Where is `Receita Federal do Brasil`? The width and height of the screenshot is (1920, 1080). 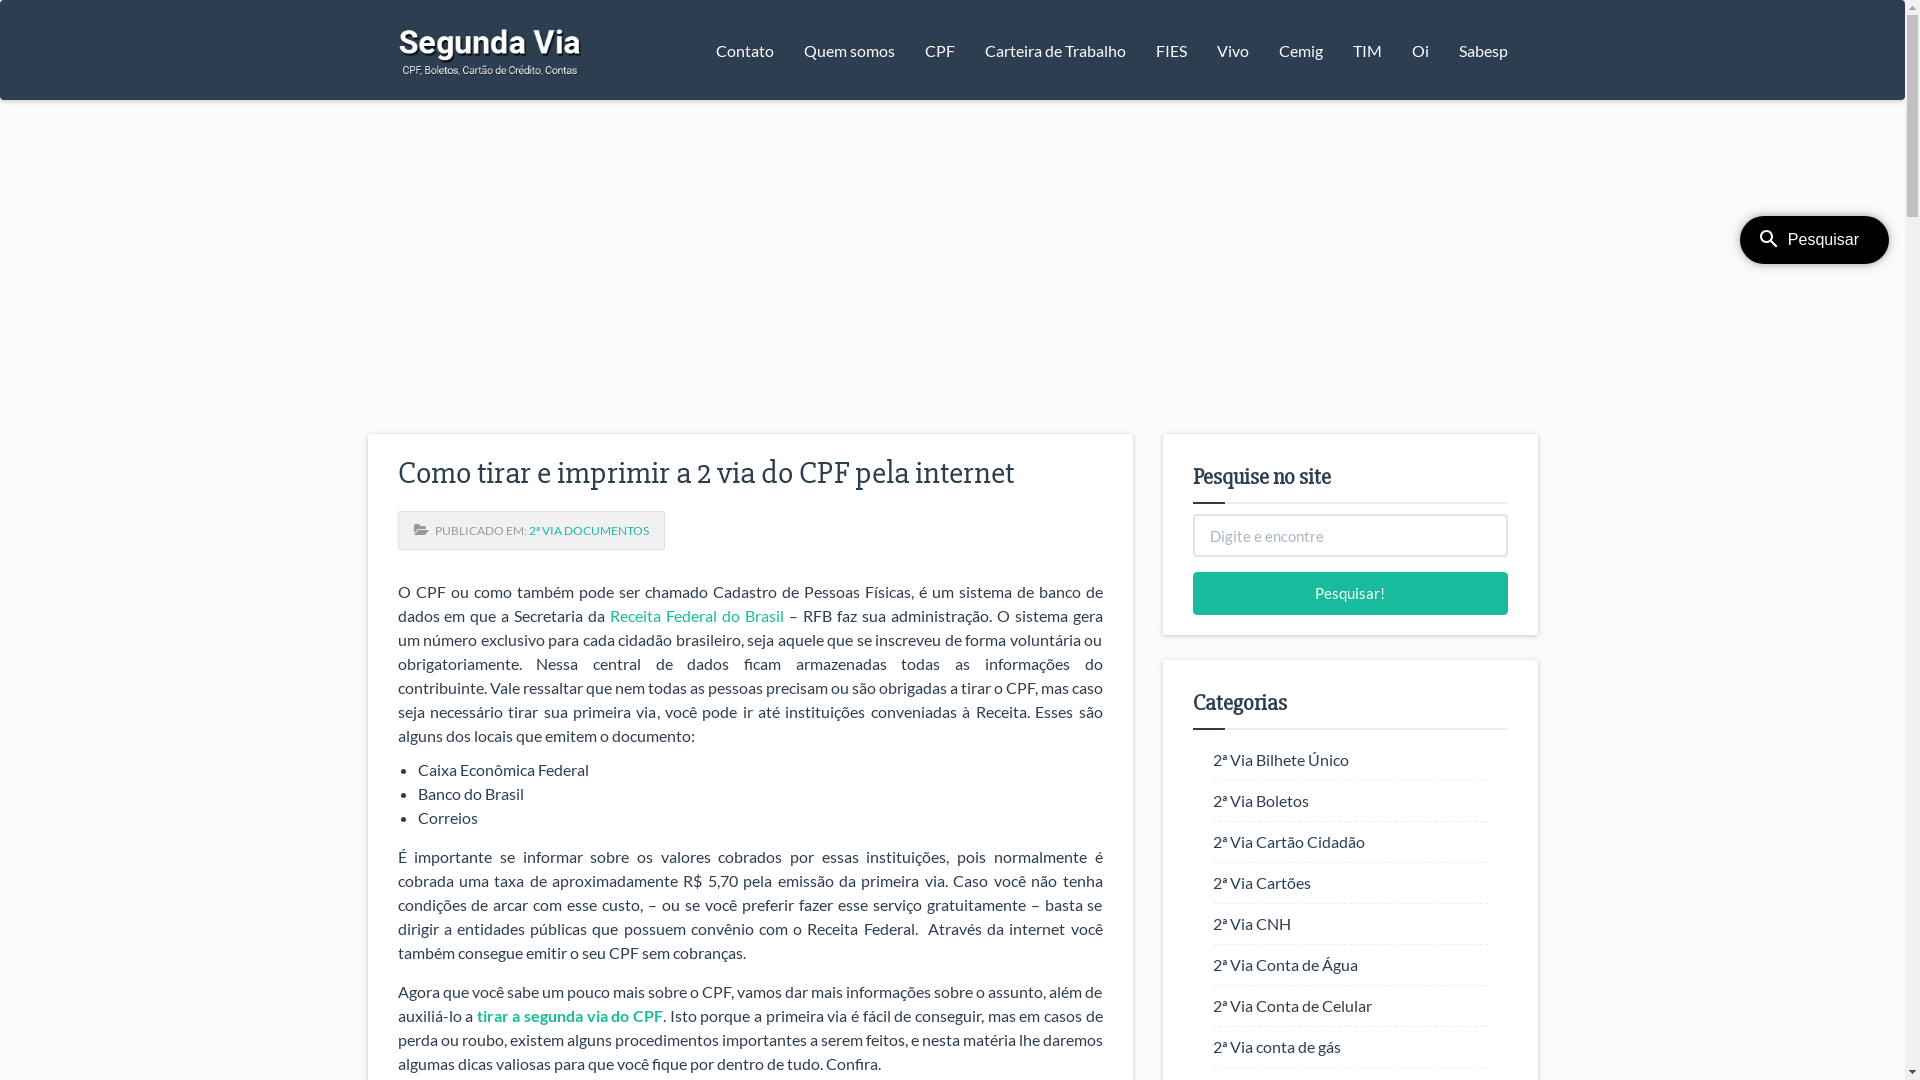
Receita Federal do Brasil is located at coordinates (697, 616).